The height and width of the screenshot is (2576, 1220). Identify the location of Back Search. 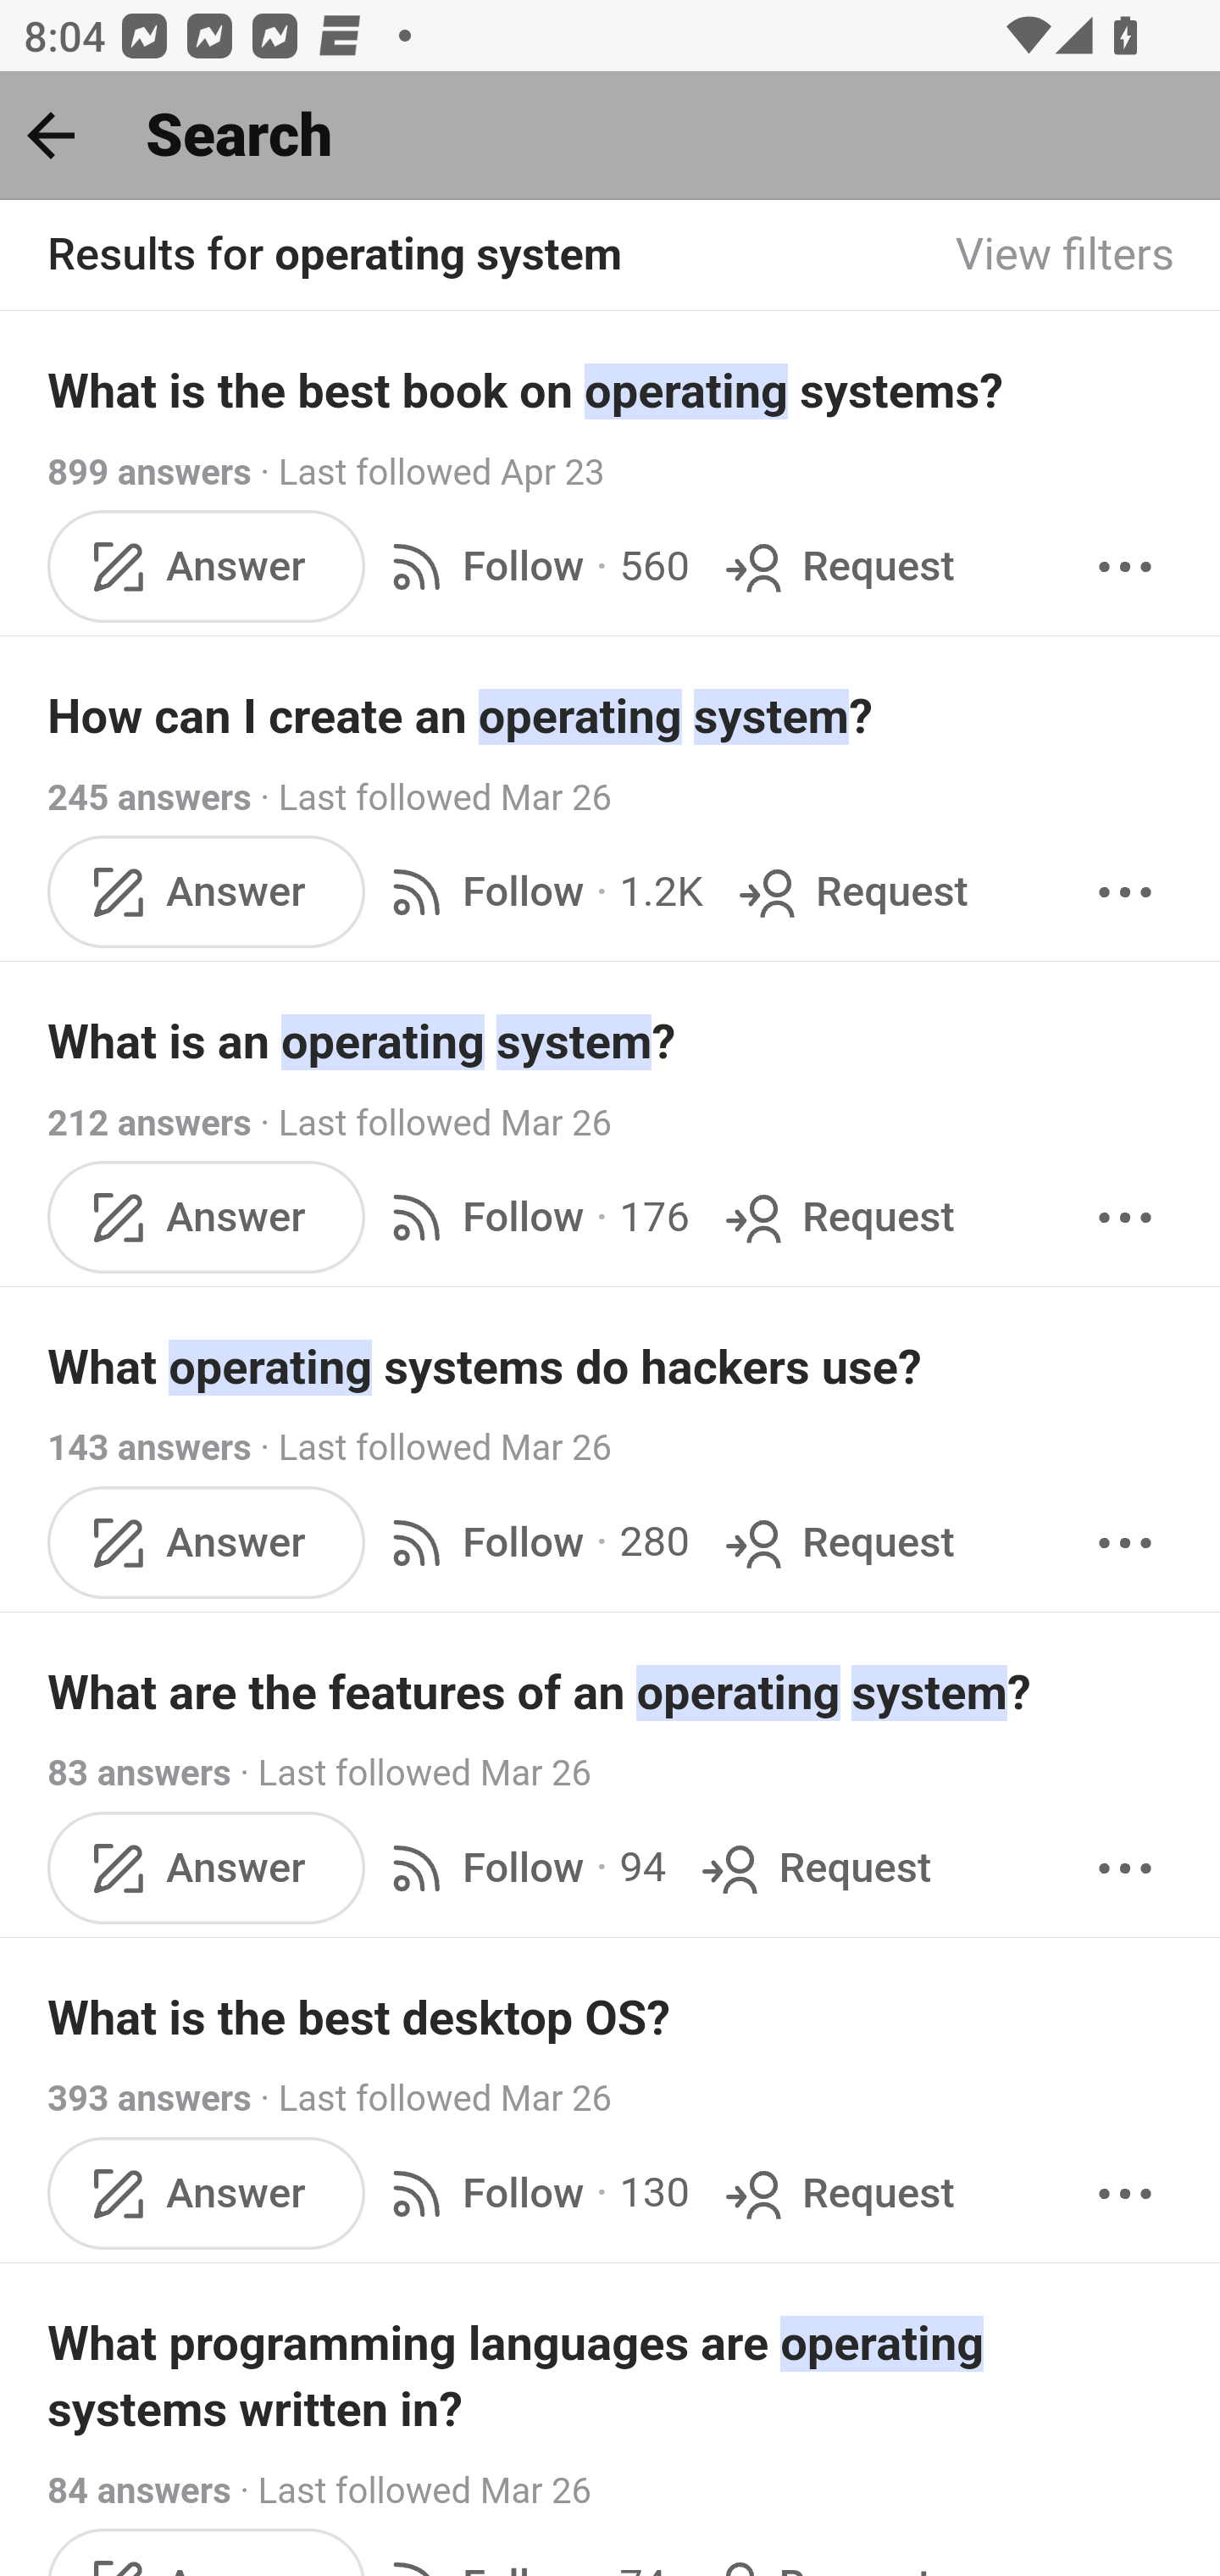
(610, 136).